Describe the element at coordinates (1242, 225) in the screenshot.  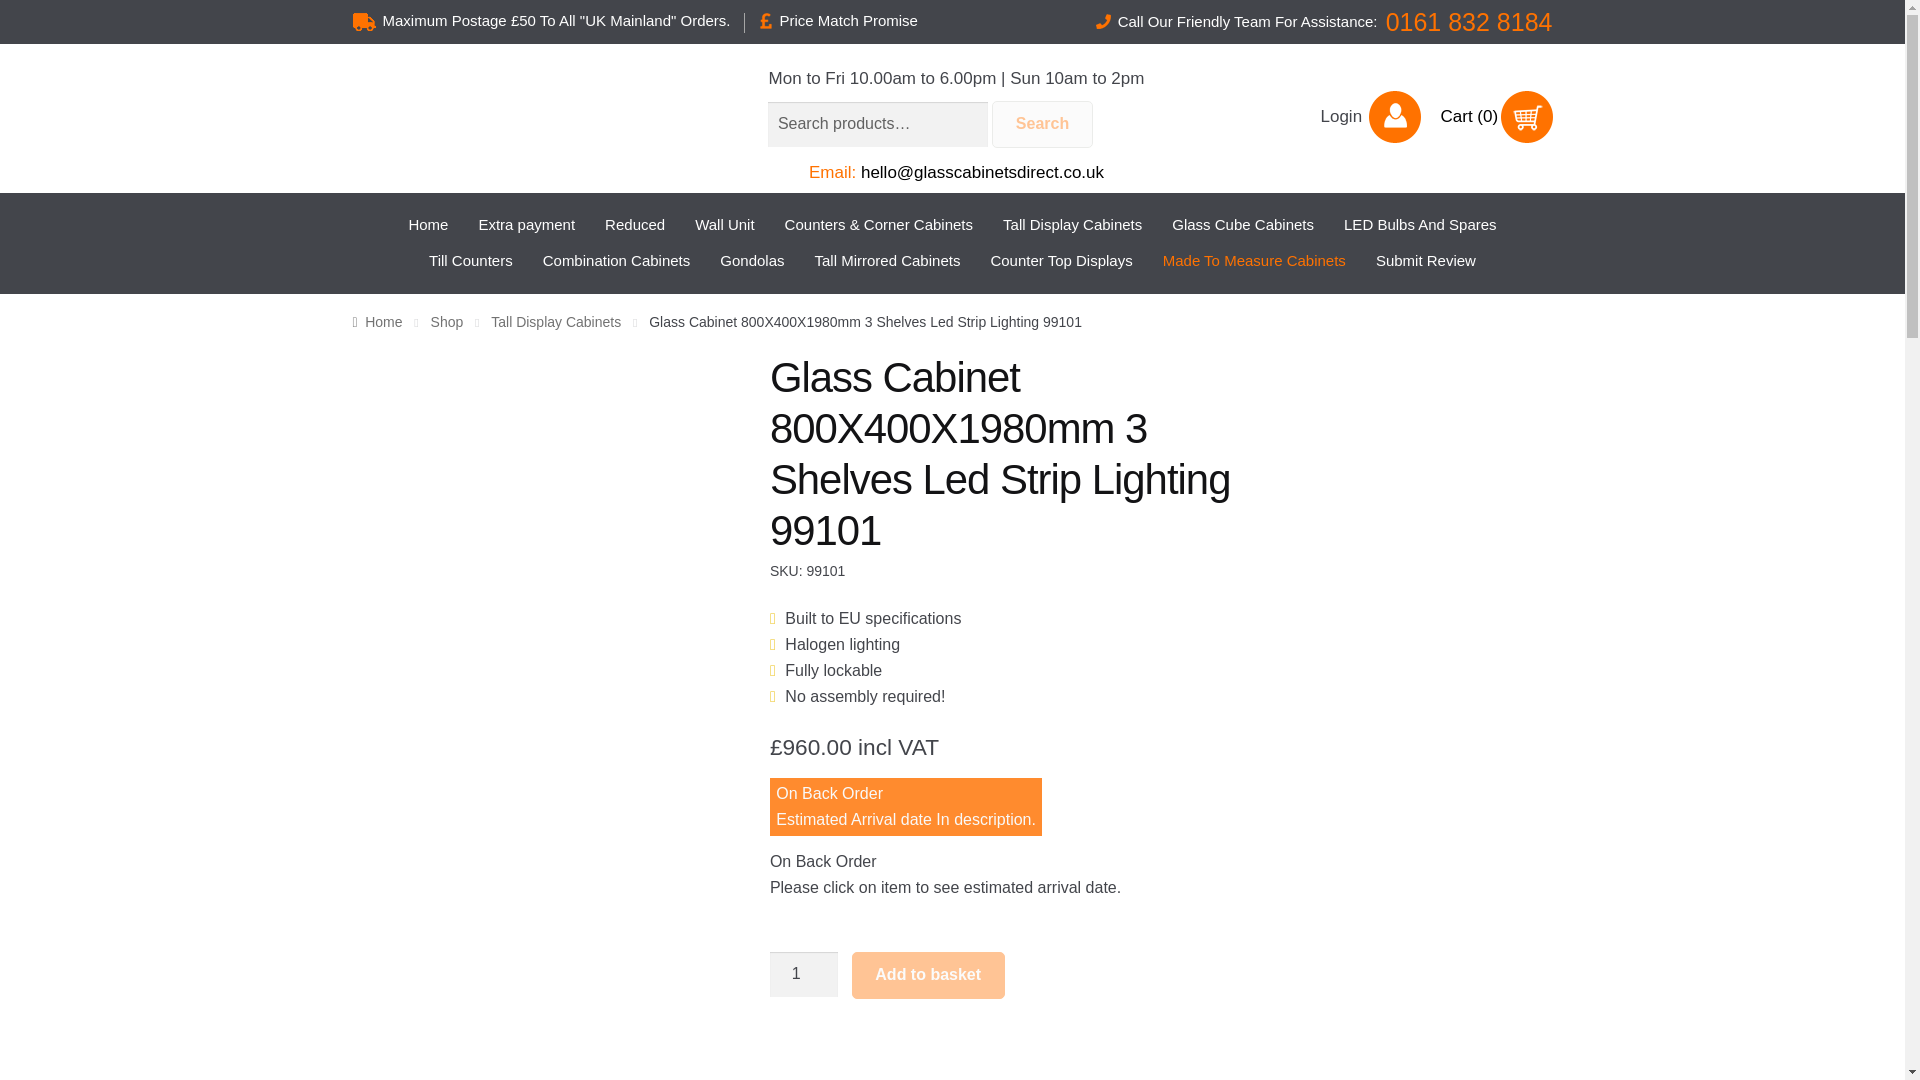
I see `Glass Cube Cabinets` at that location.